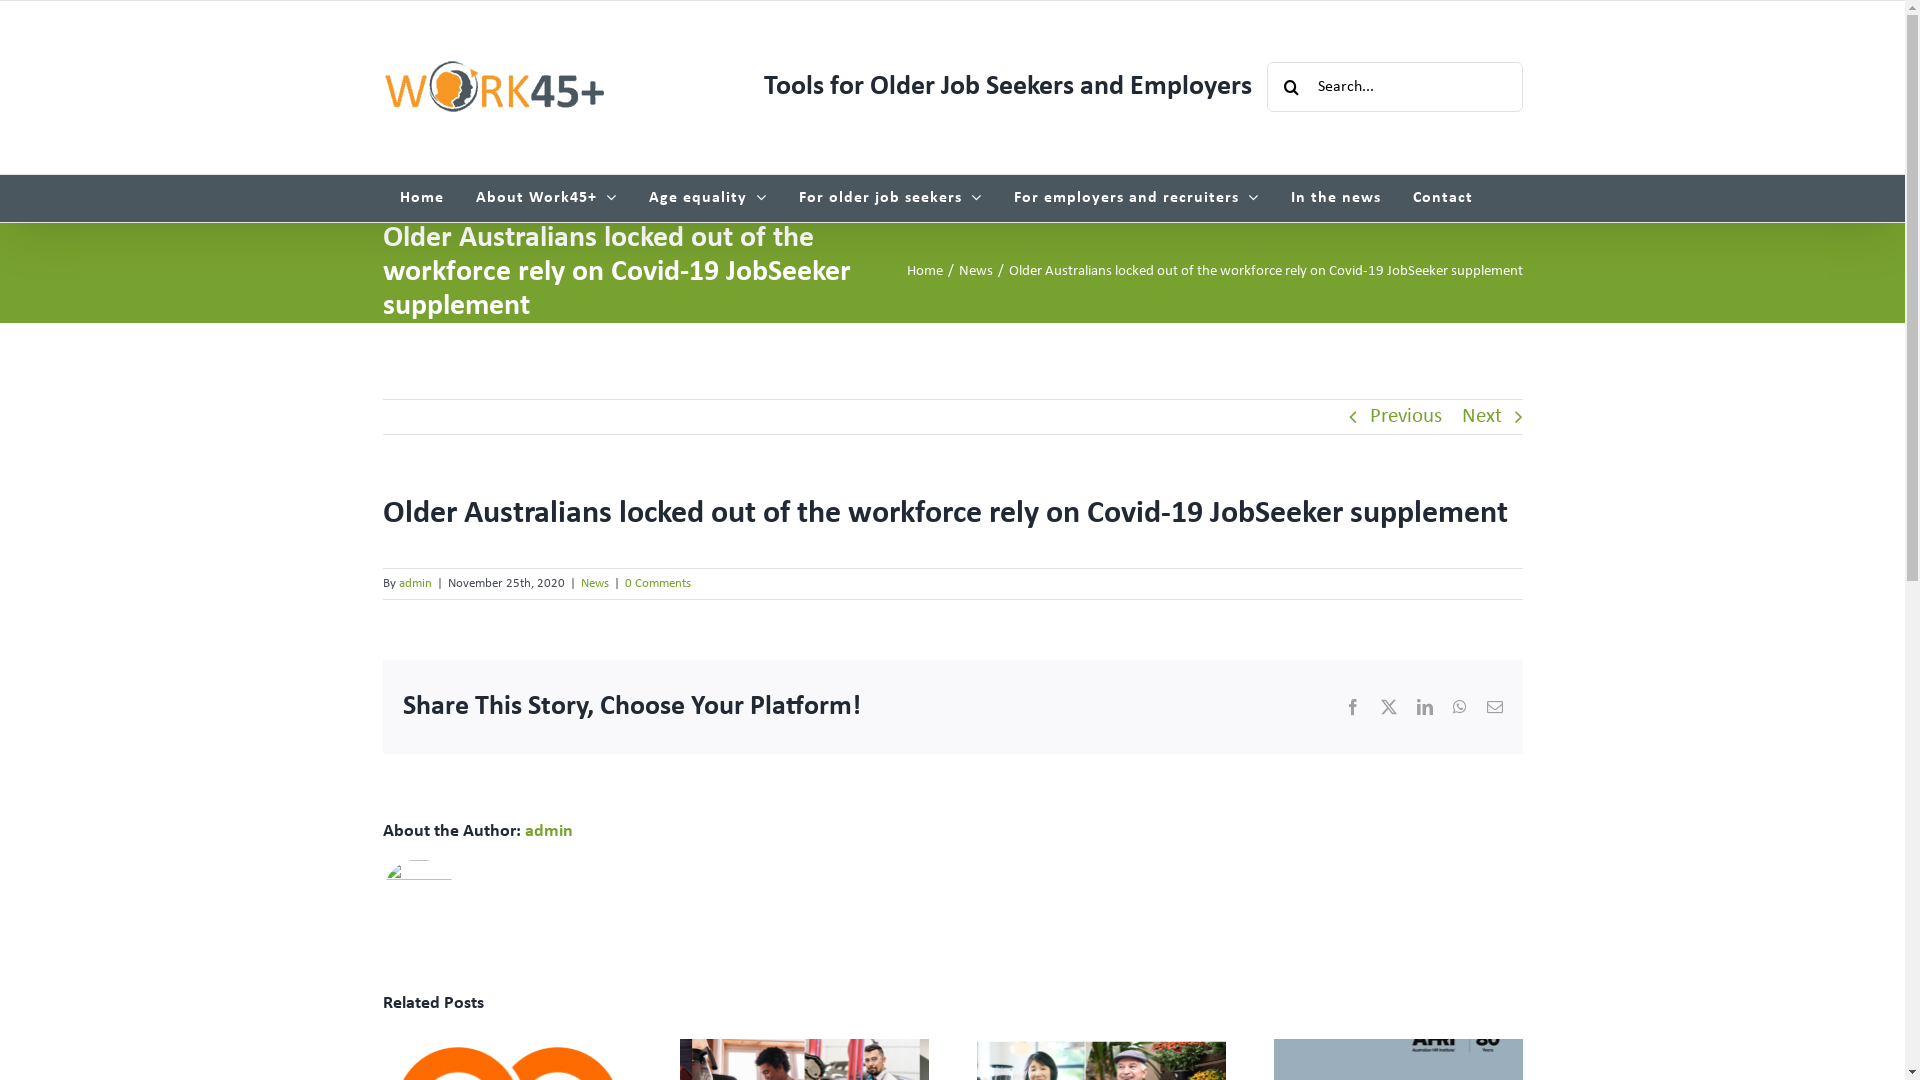 This screenshot has width=1920, height=1080. I want to click on Age equality, so click(708, 198).